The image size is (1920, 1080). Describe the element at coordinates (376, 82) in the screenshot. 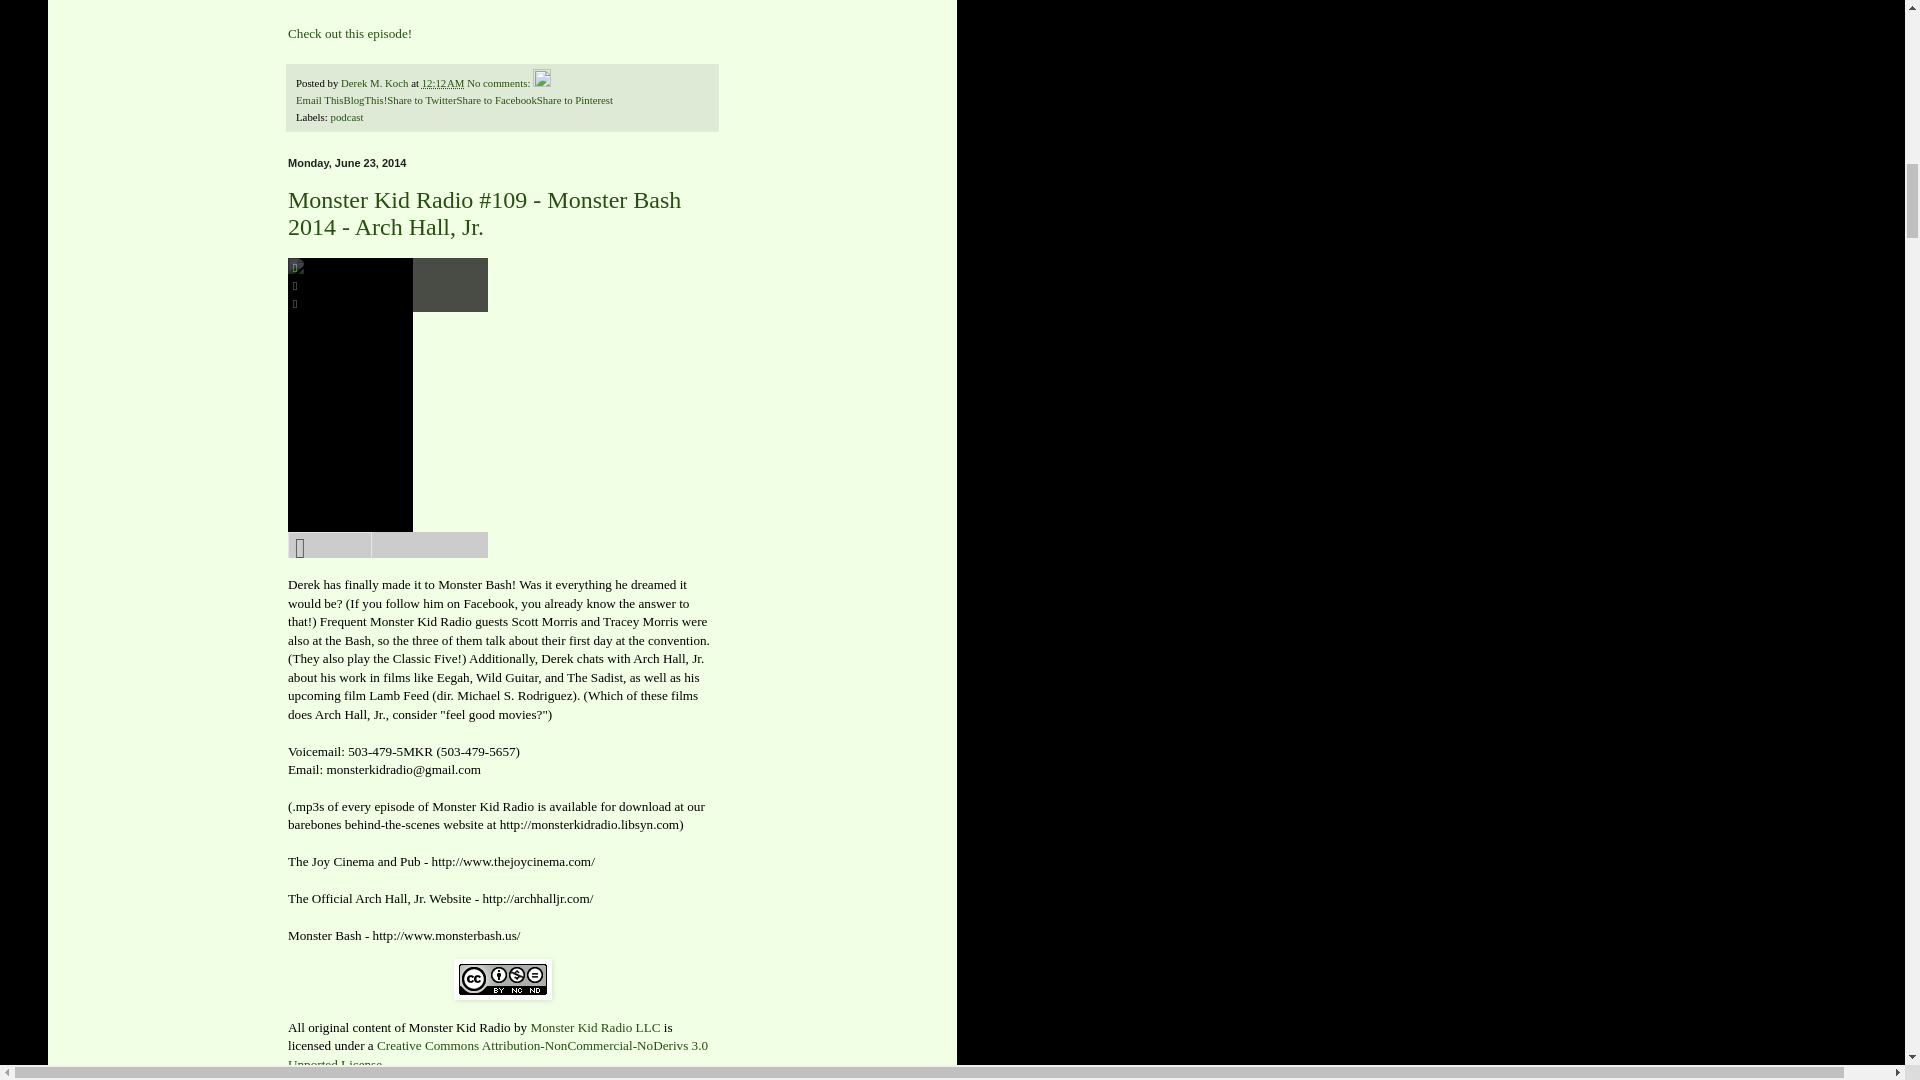

I see `Derek M. Koch` at that location.